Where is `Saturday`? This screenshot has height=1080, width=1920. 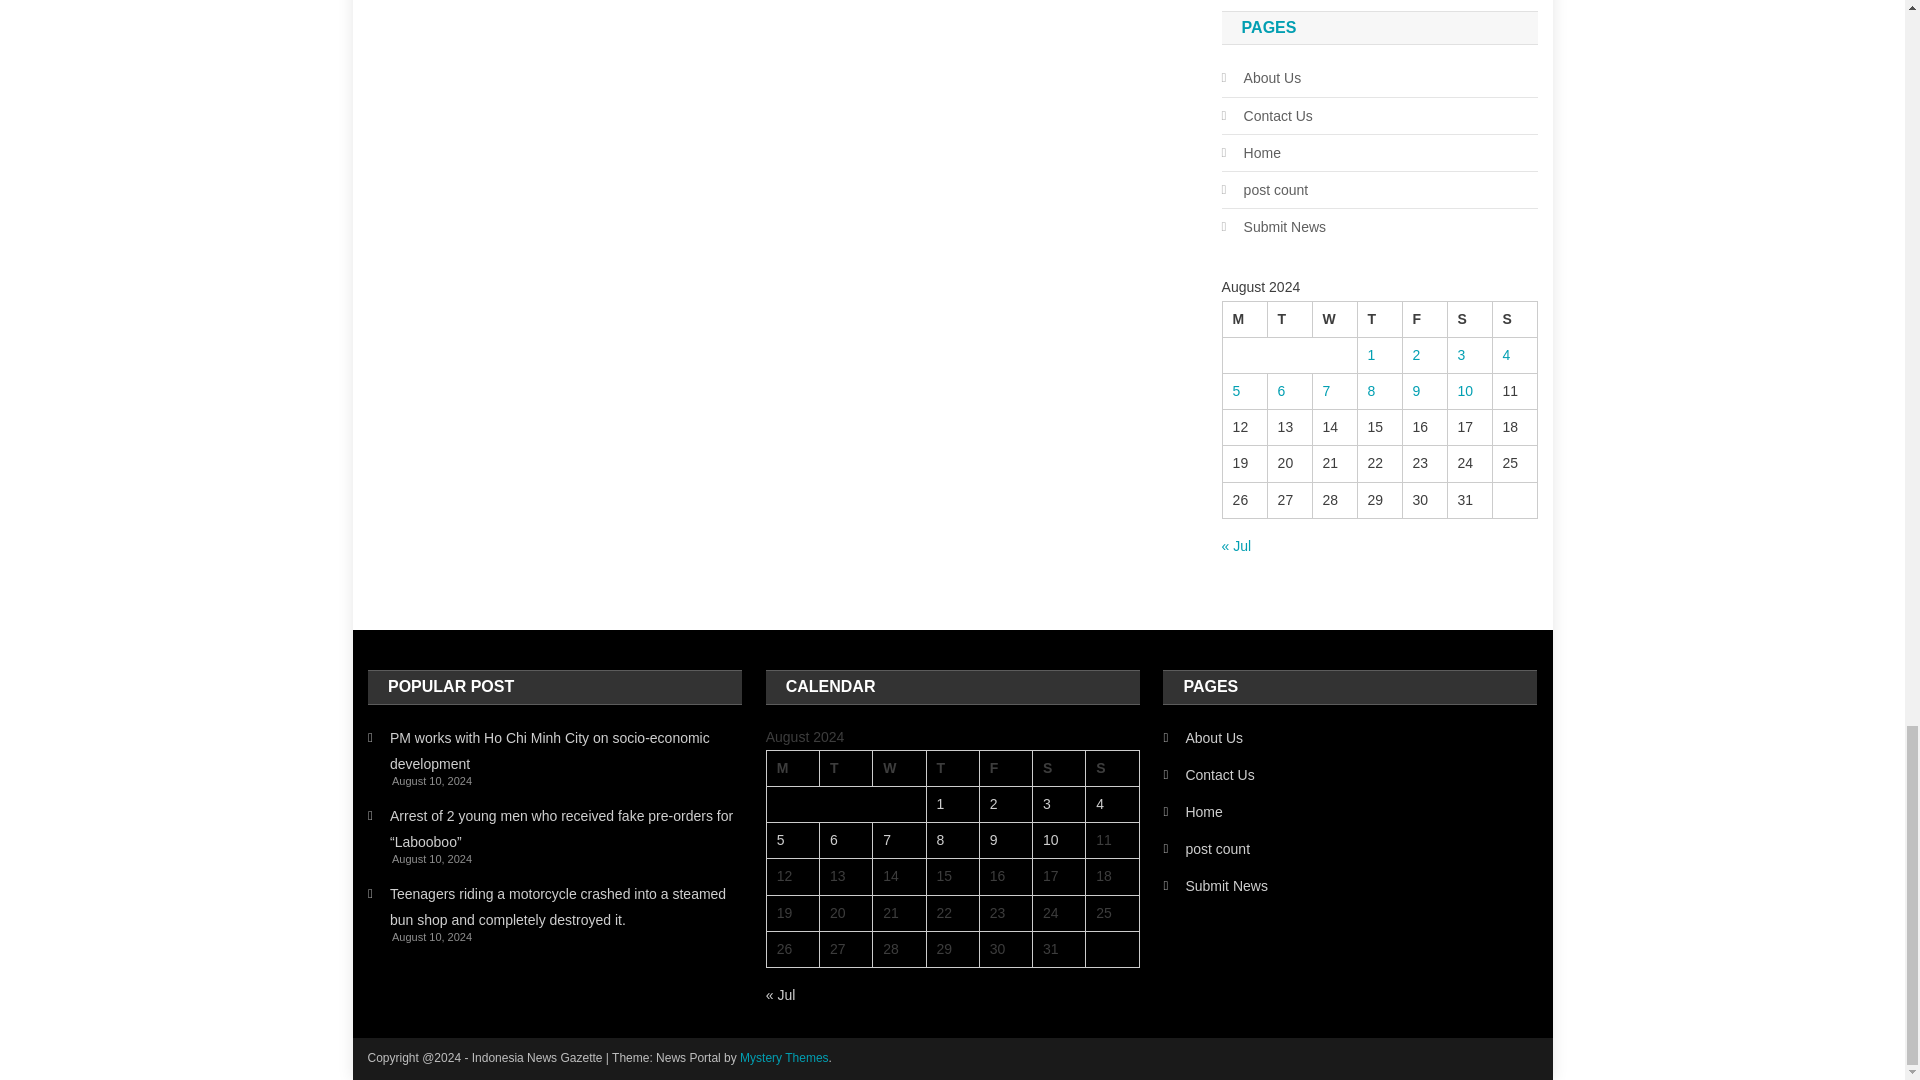 Saturday is located at coordinates (1469, 318).